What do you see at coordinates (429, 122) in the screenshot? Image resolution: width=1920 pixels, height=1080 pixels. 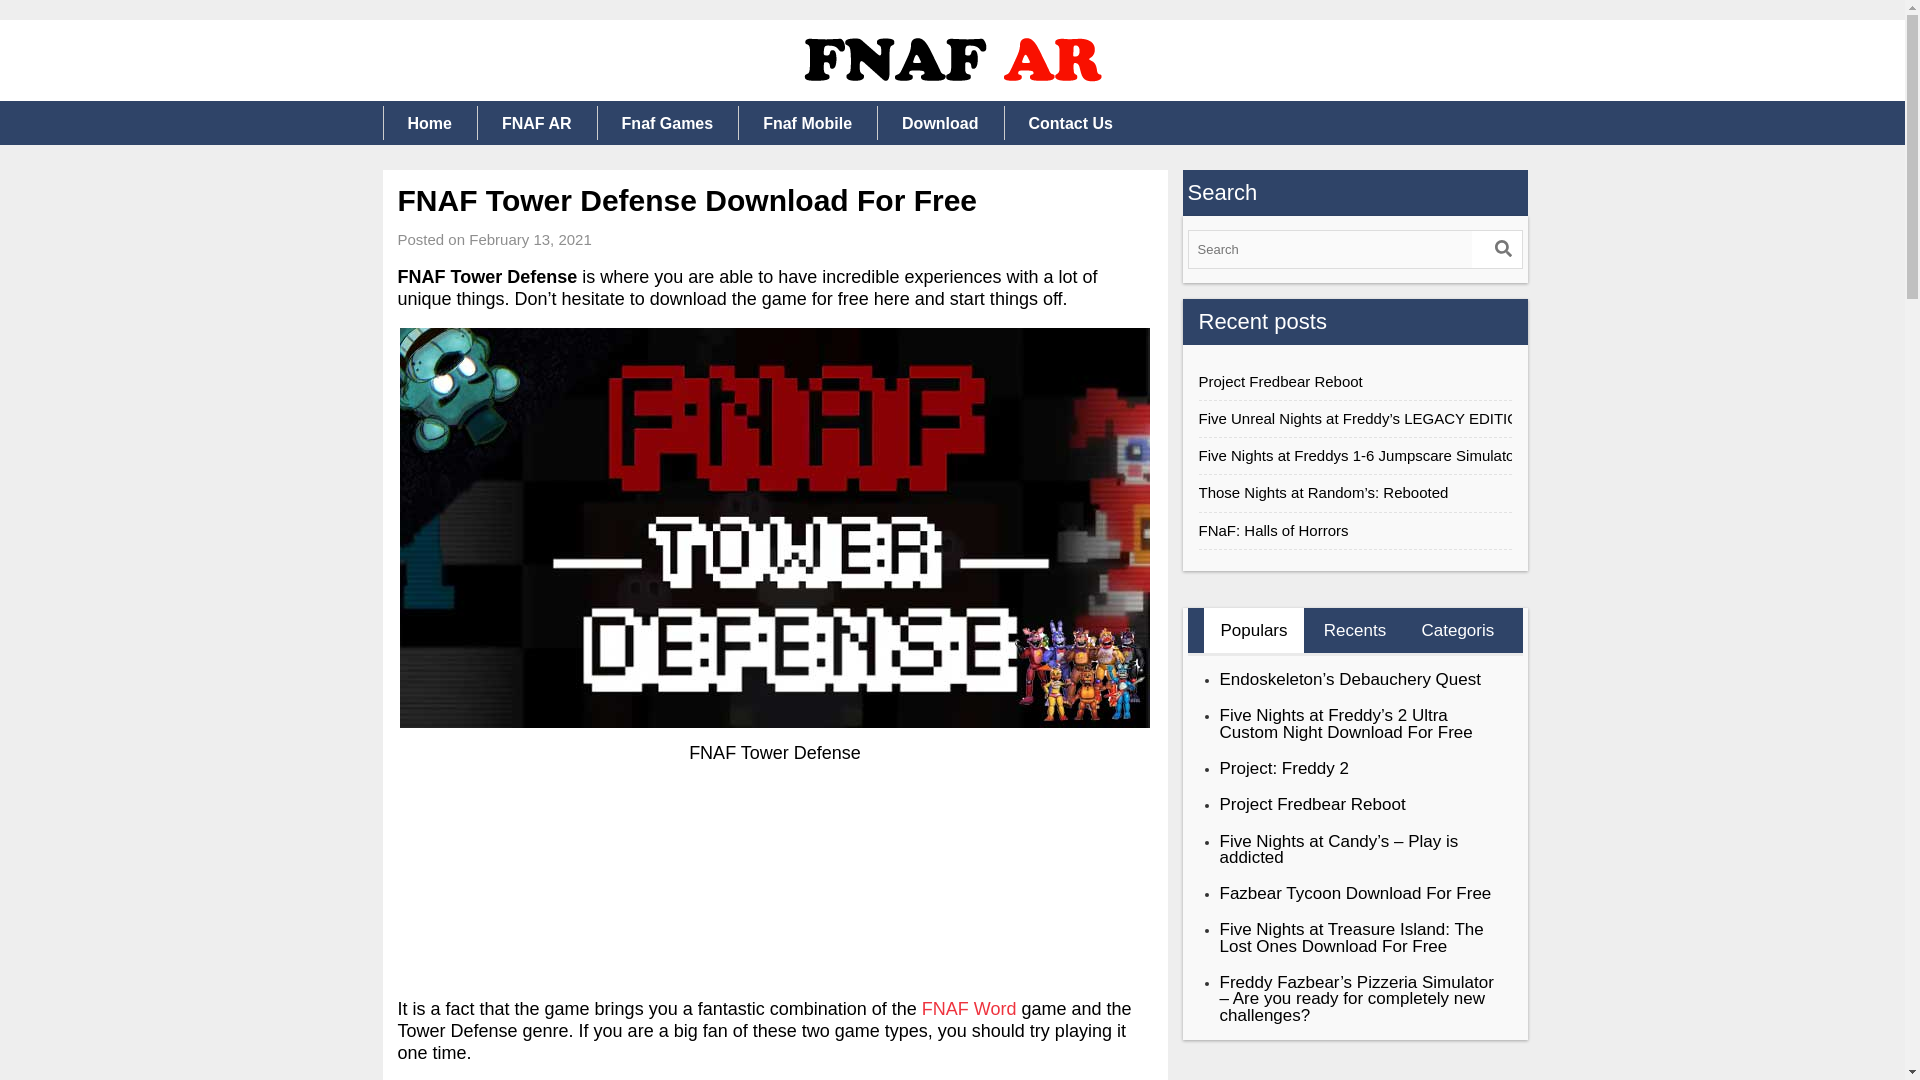 I see `Home` at bounding box center [429, 122].